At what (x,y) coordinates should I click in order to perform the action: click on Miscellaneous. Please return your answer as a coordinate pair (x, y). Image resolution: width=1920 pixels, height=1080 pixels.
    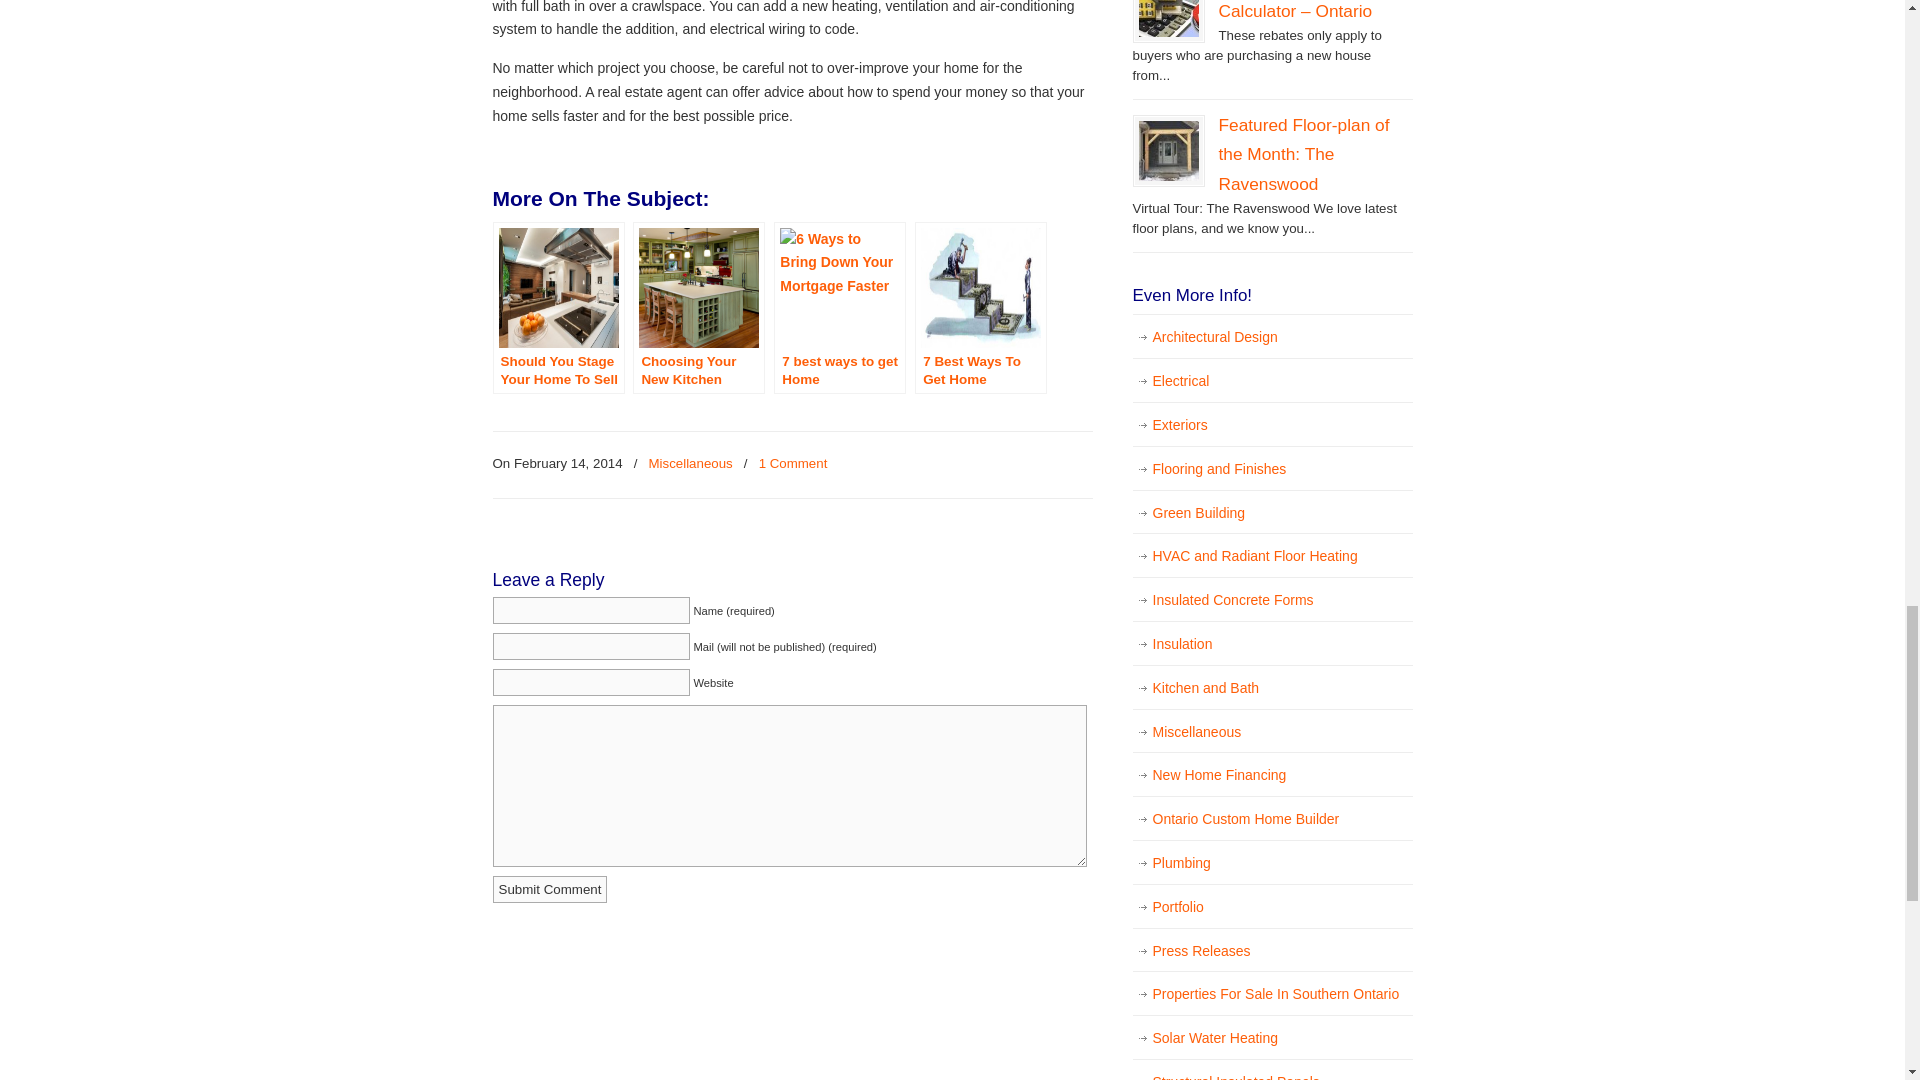
    Looking at the image, I should click on (690, 464).